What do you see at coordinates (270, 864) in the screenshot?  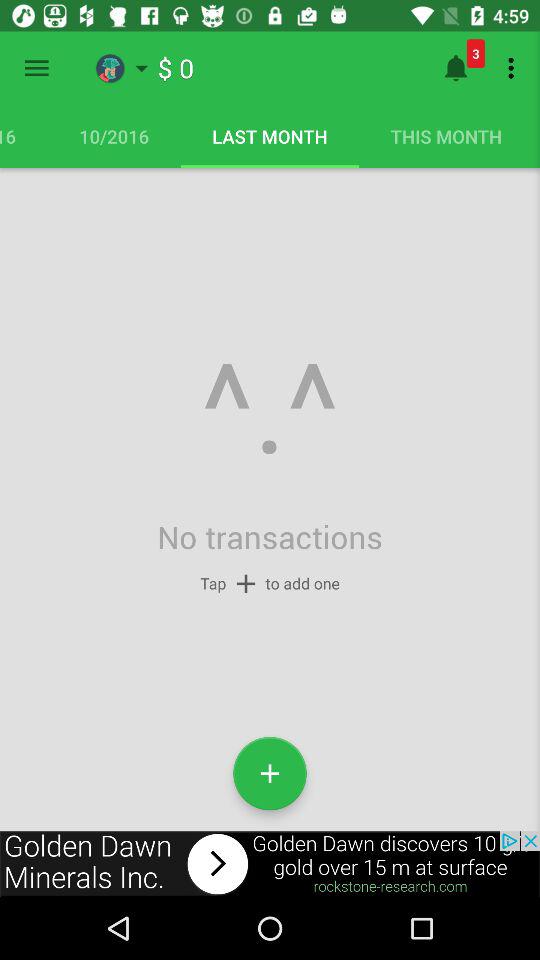 I see `open advertisement` at bounding box center [270, 864].